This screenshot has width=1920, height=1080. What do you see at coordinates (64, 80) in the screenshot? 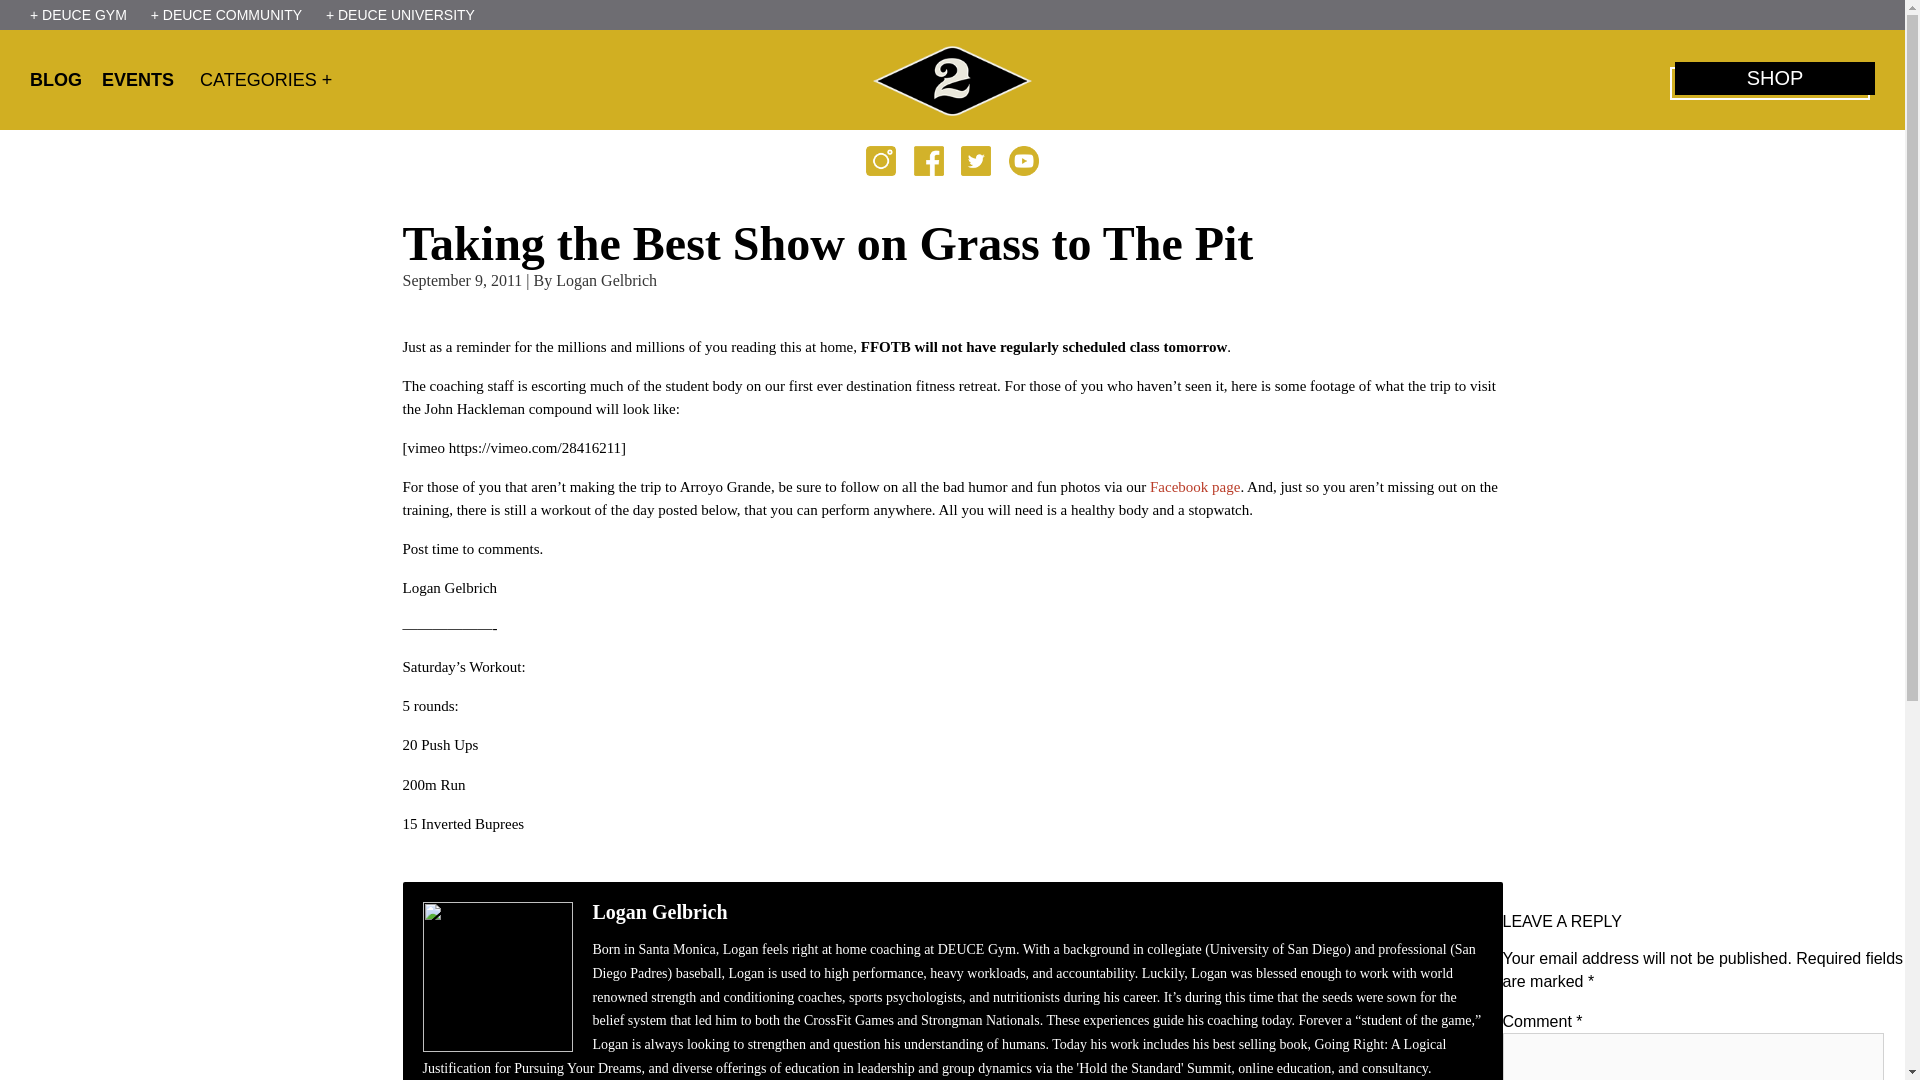
I see `BLOG` at bounding box center [64, 80].